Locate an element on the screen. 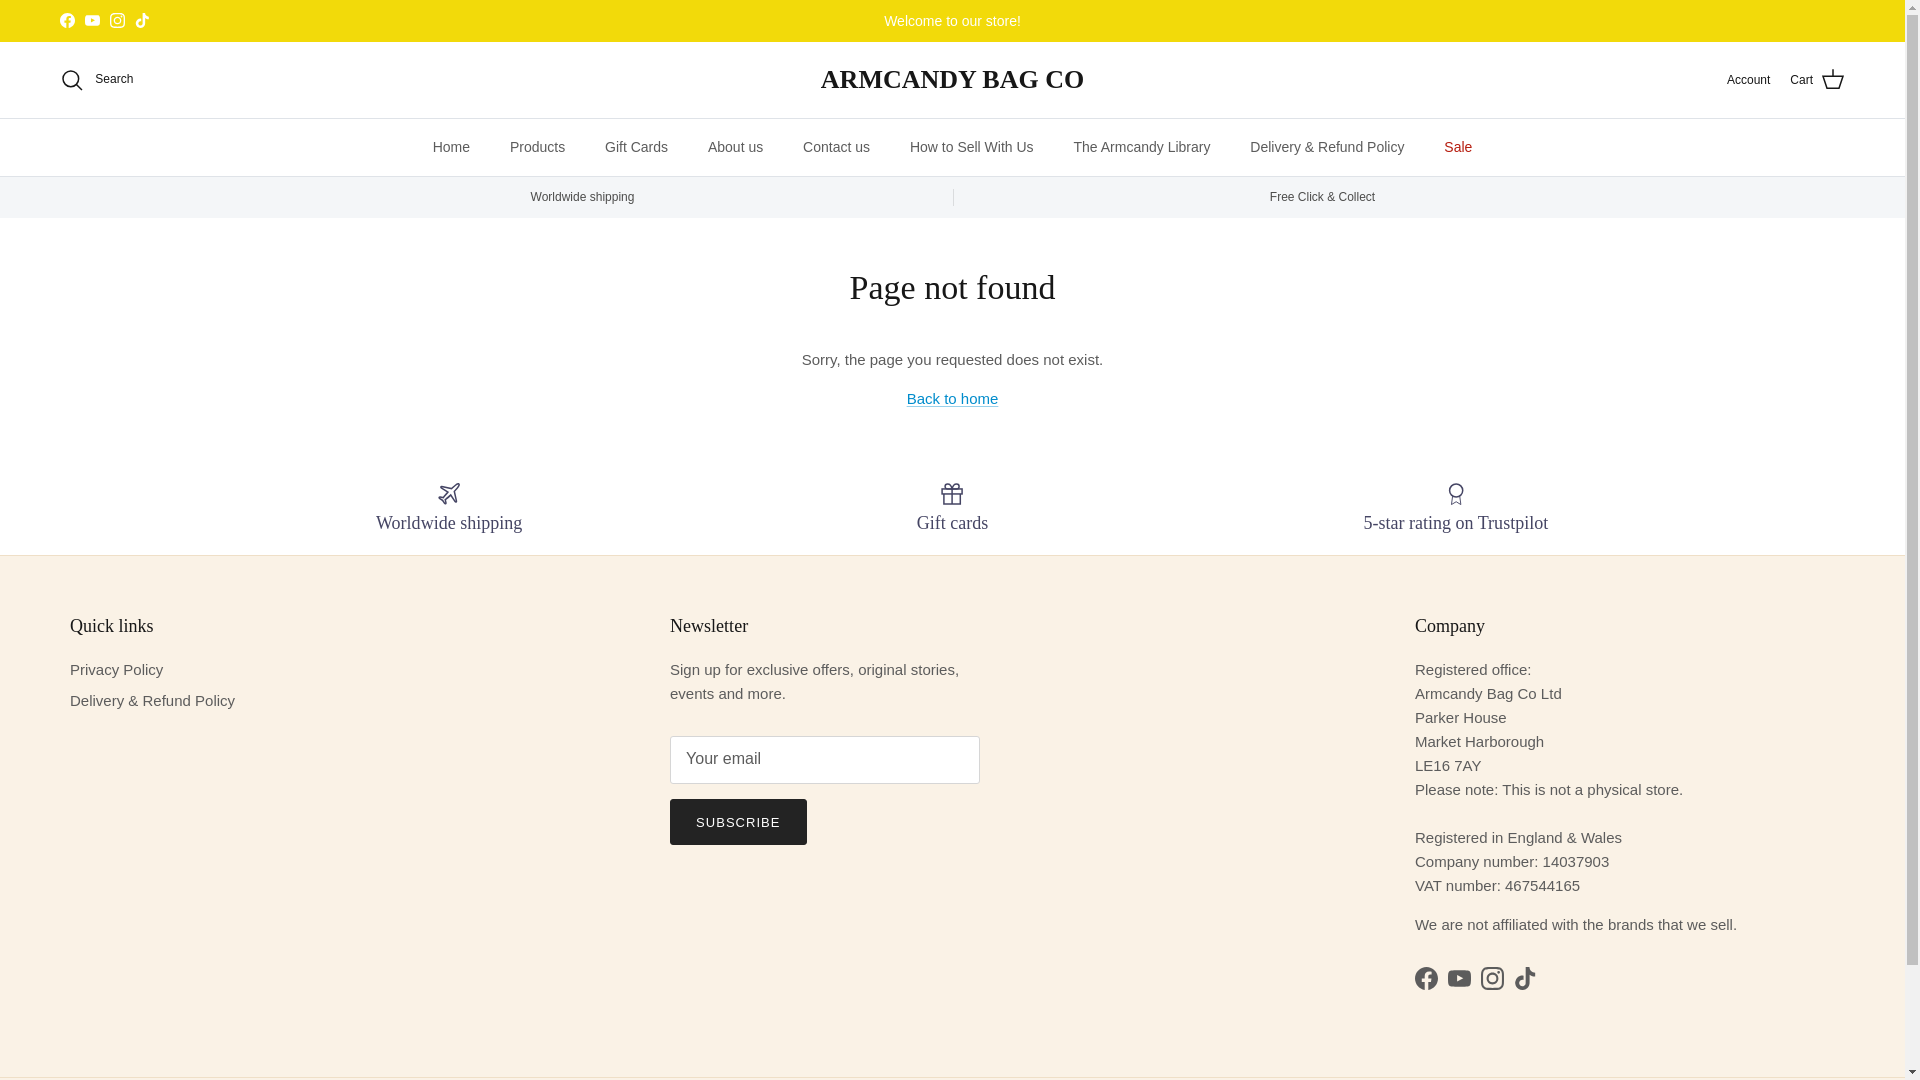 This screenshot has width=1920, height=1080. ARMCANDY BAG CO is located at coordinates (952, 80).